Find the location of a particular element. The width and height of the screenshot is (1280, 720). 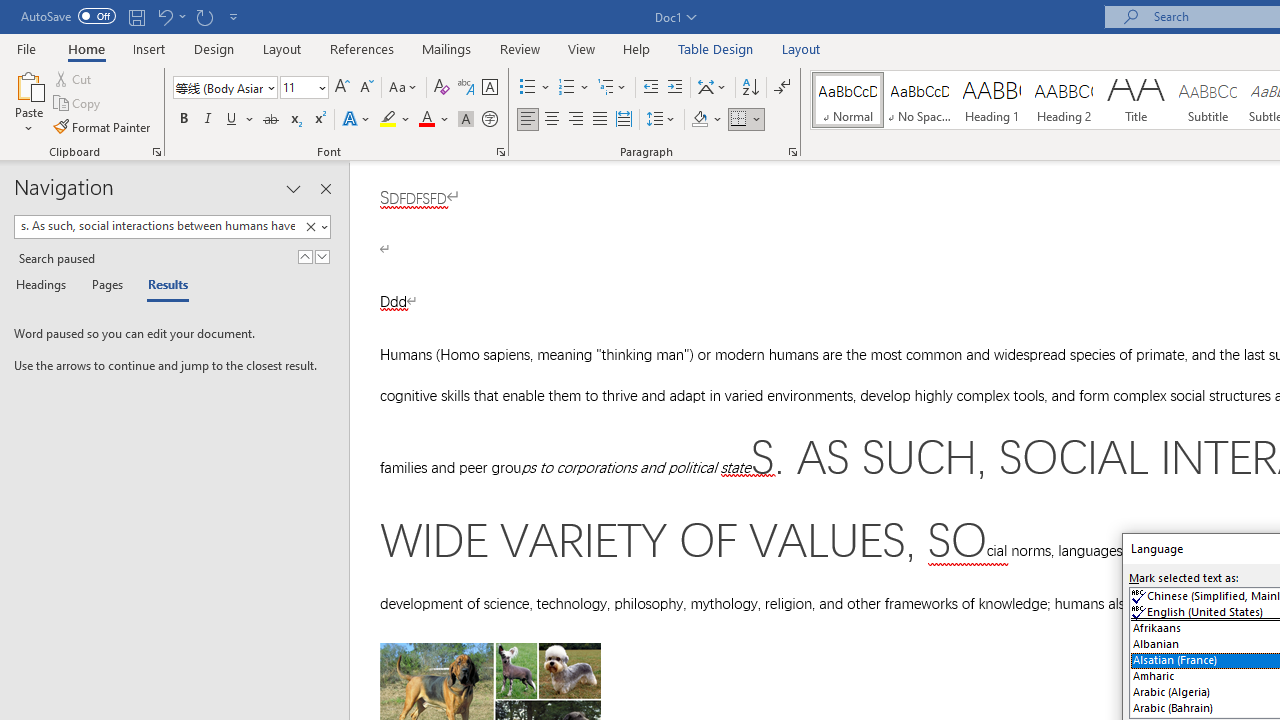

Subtitle is located at coordinates (1208, 100).